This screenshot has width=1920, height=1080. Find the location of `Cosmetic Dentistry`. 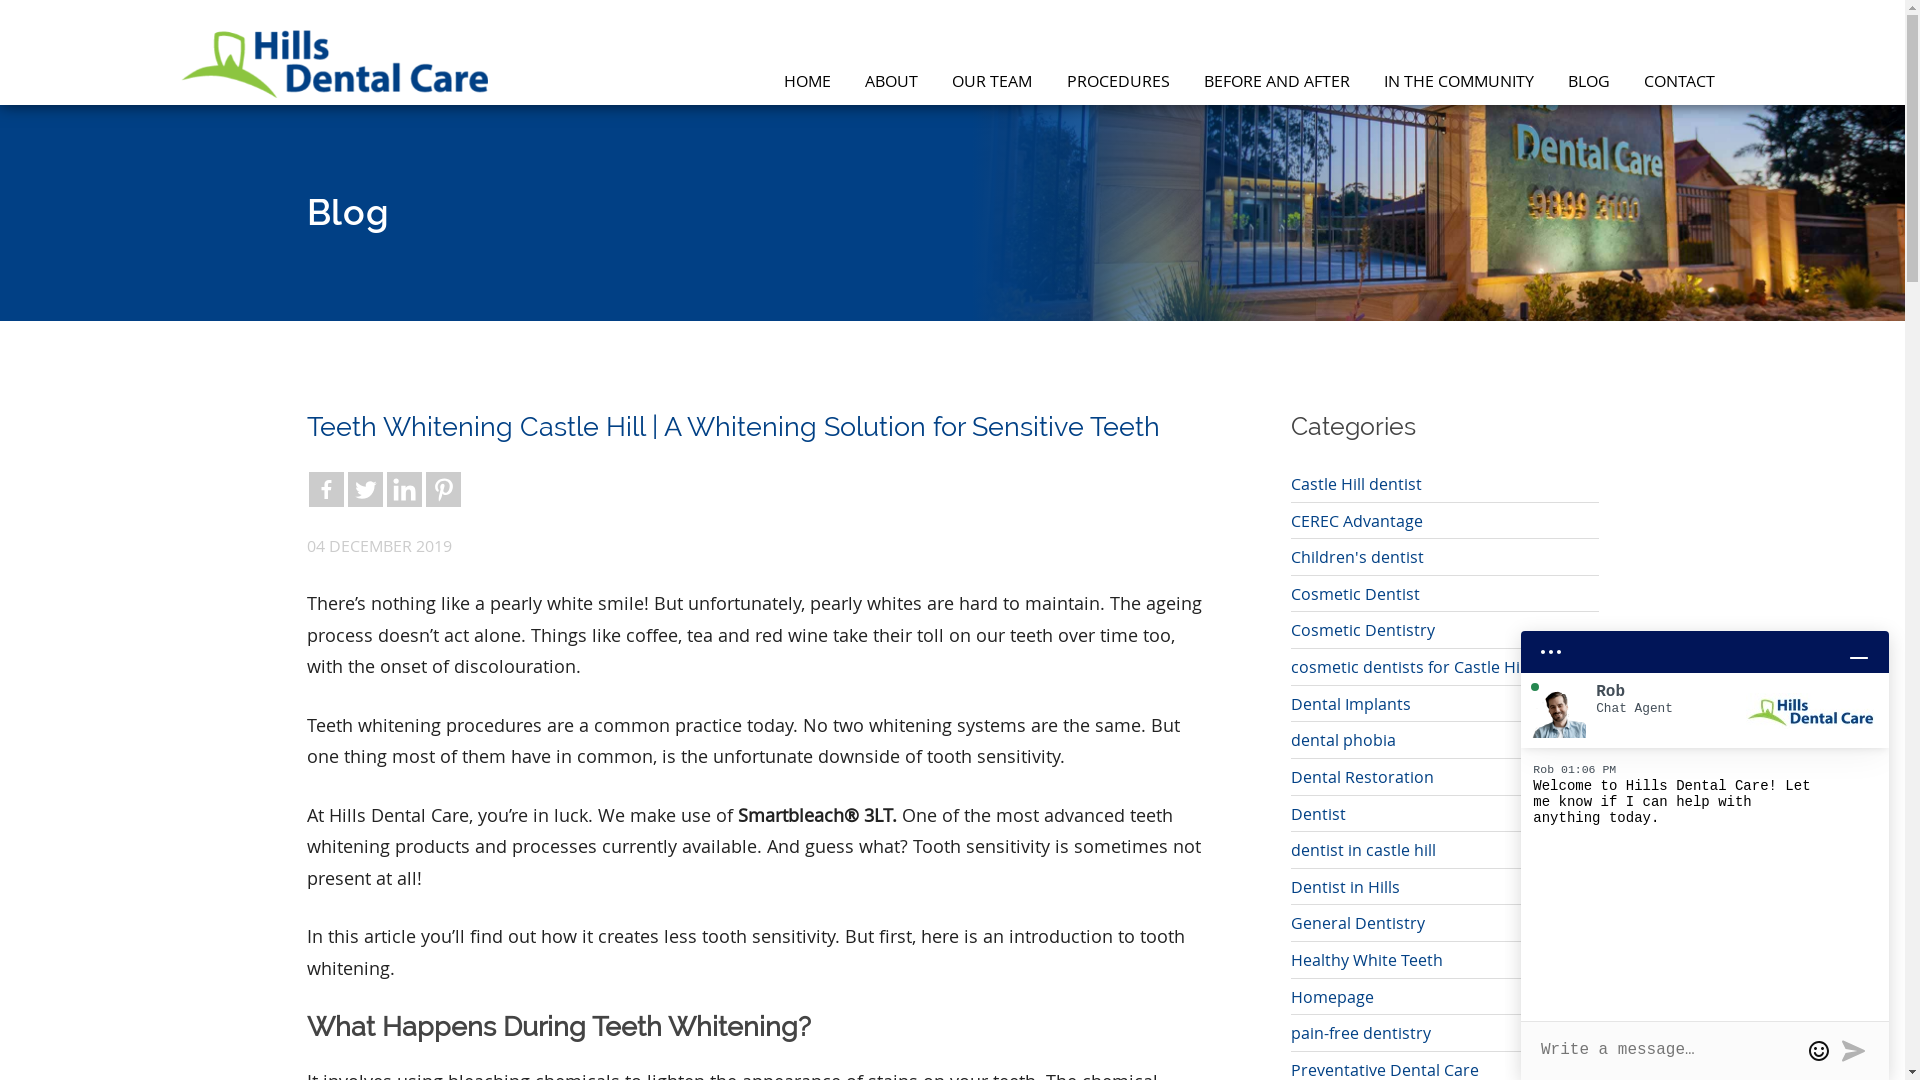

Cosmetic Dentistry is located at coordinates (1363, 630).